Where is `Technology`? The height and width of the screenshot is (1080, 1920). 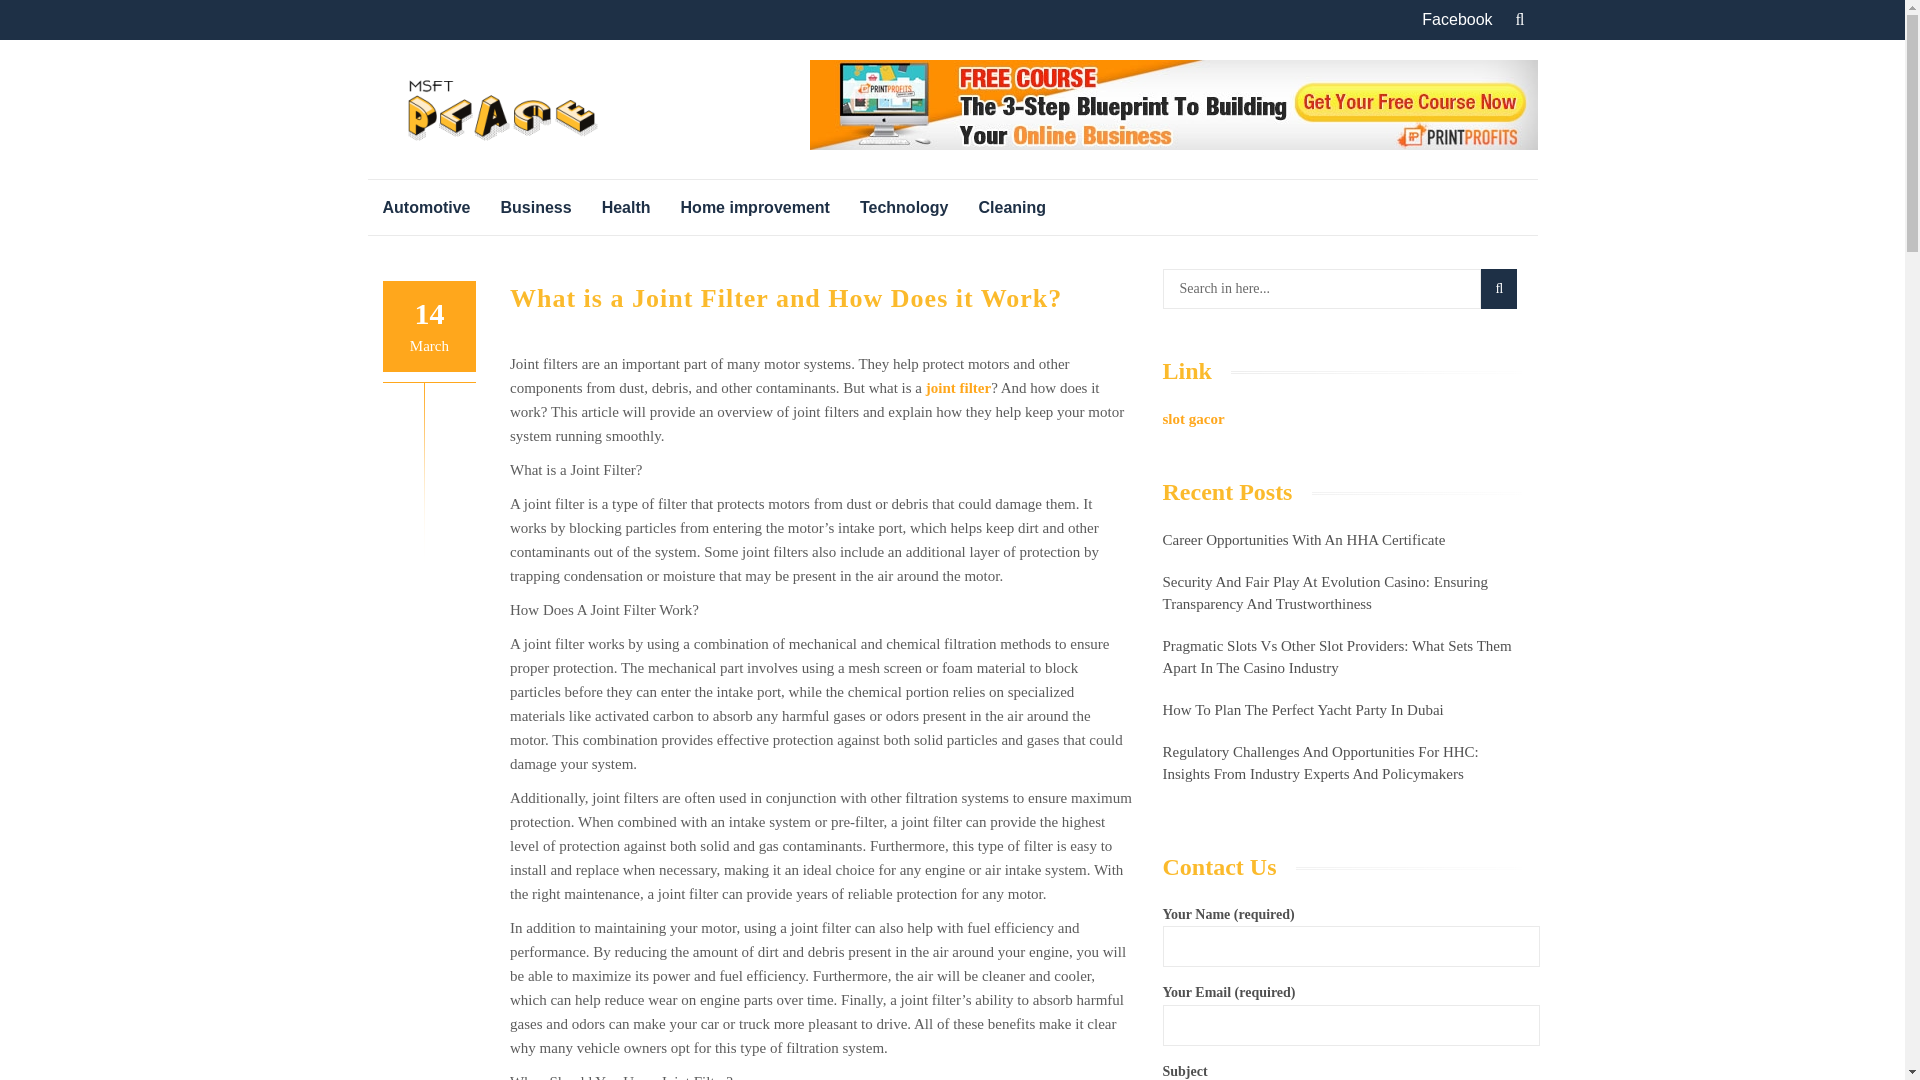
Technology is located at coordinates (904, 208).